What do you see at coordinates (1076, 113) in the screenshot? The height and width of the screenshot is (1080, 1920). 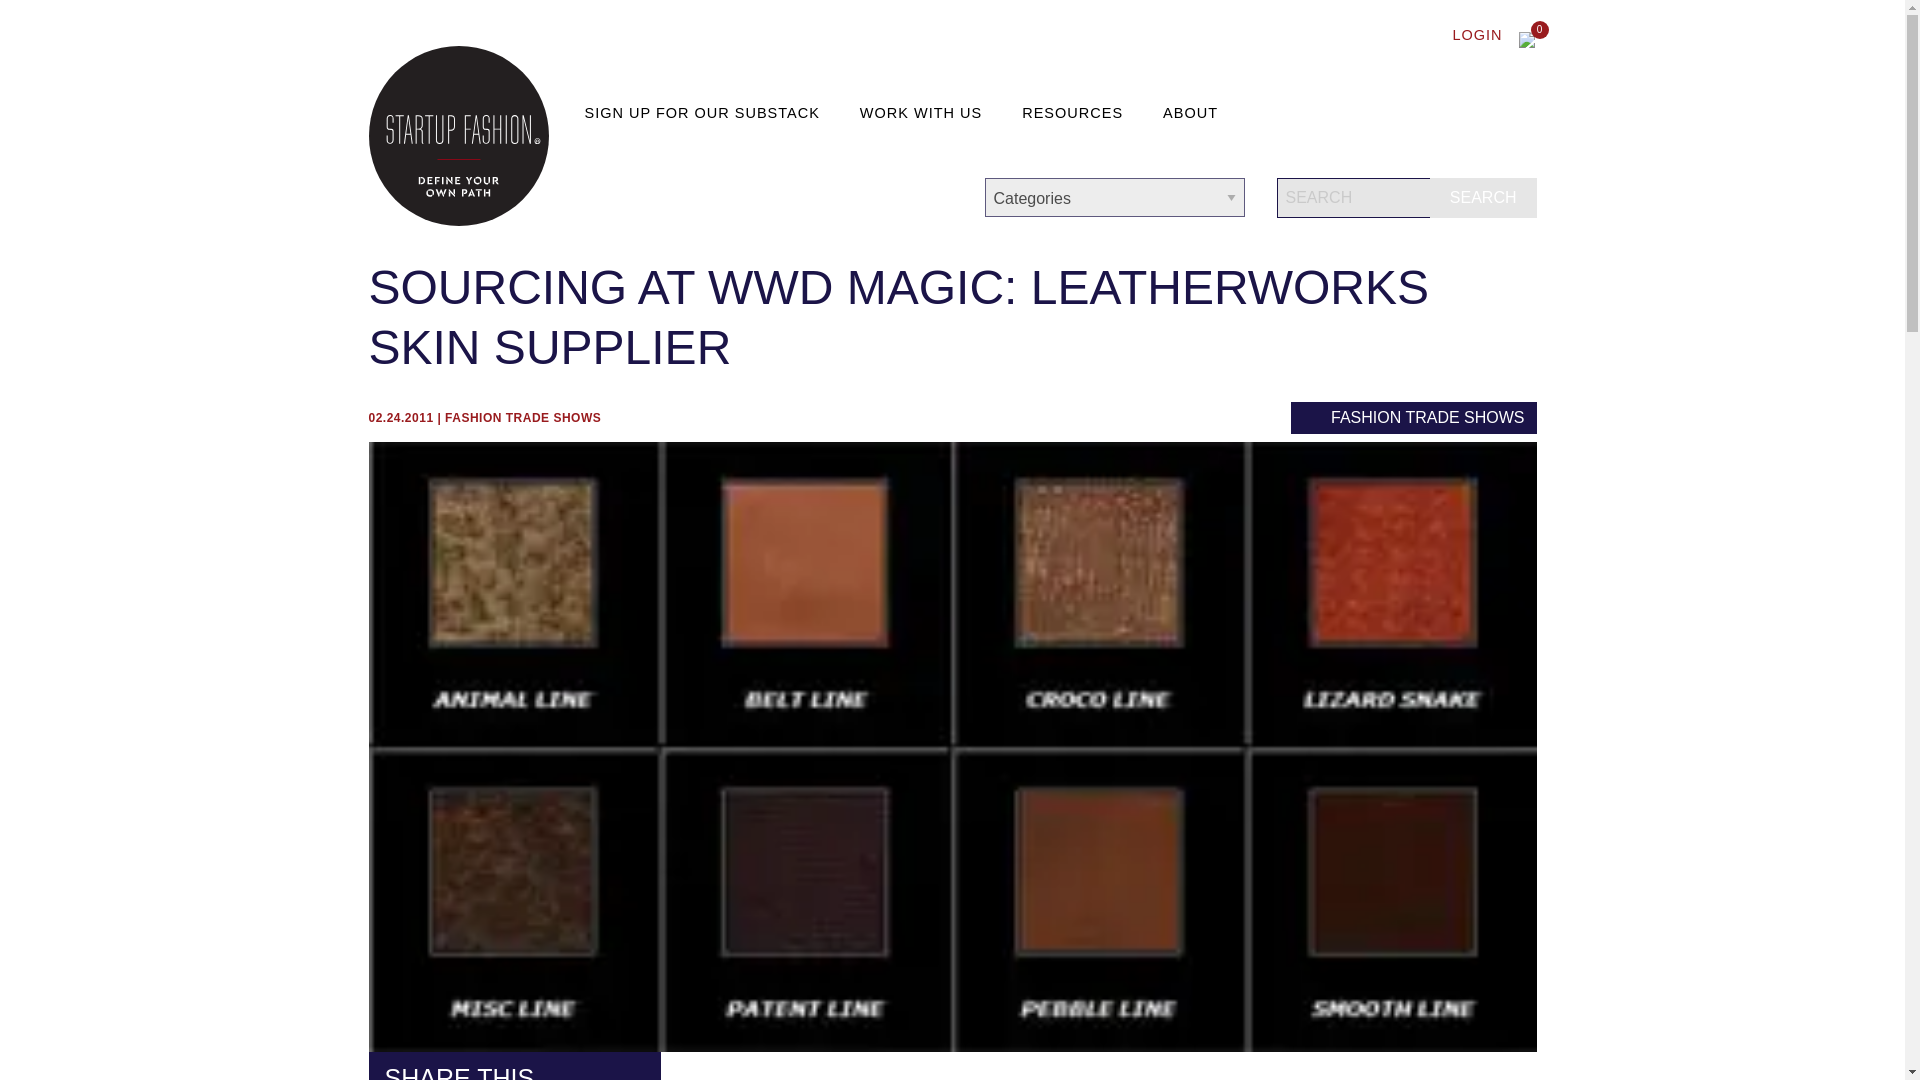 I see `RESOURCES` at bounding box center [1076, 113].